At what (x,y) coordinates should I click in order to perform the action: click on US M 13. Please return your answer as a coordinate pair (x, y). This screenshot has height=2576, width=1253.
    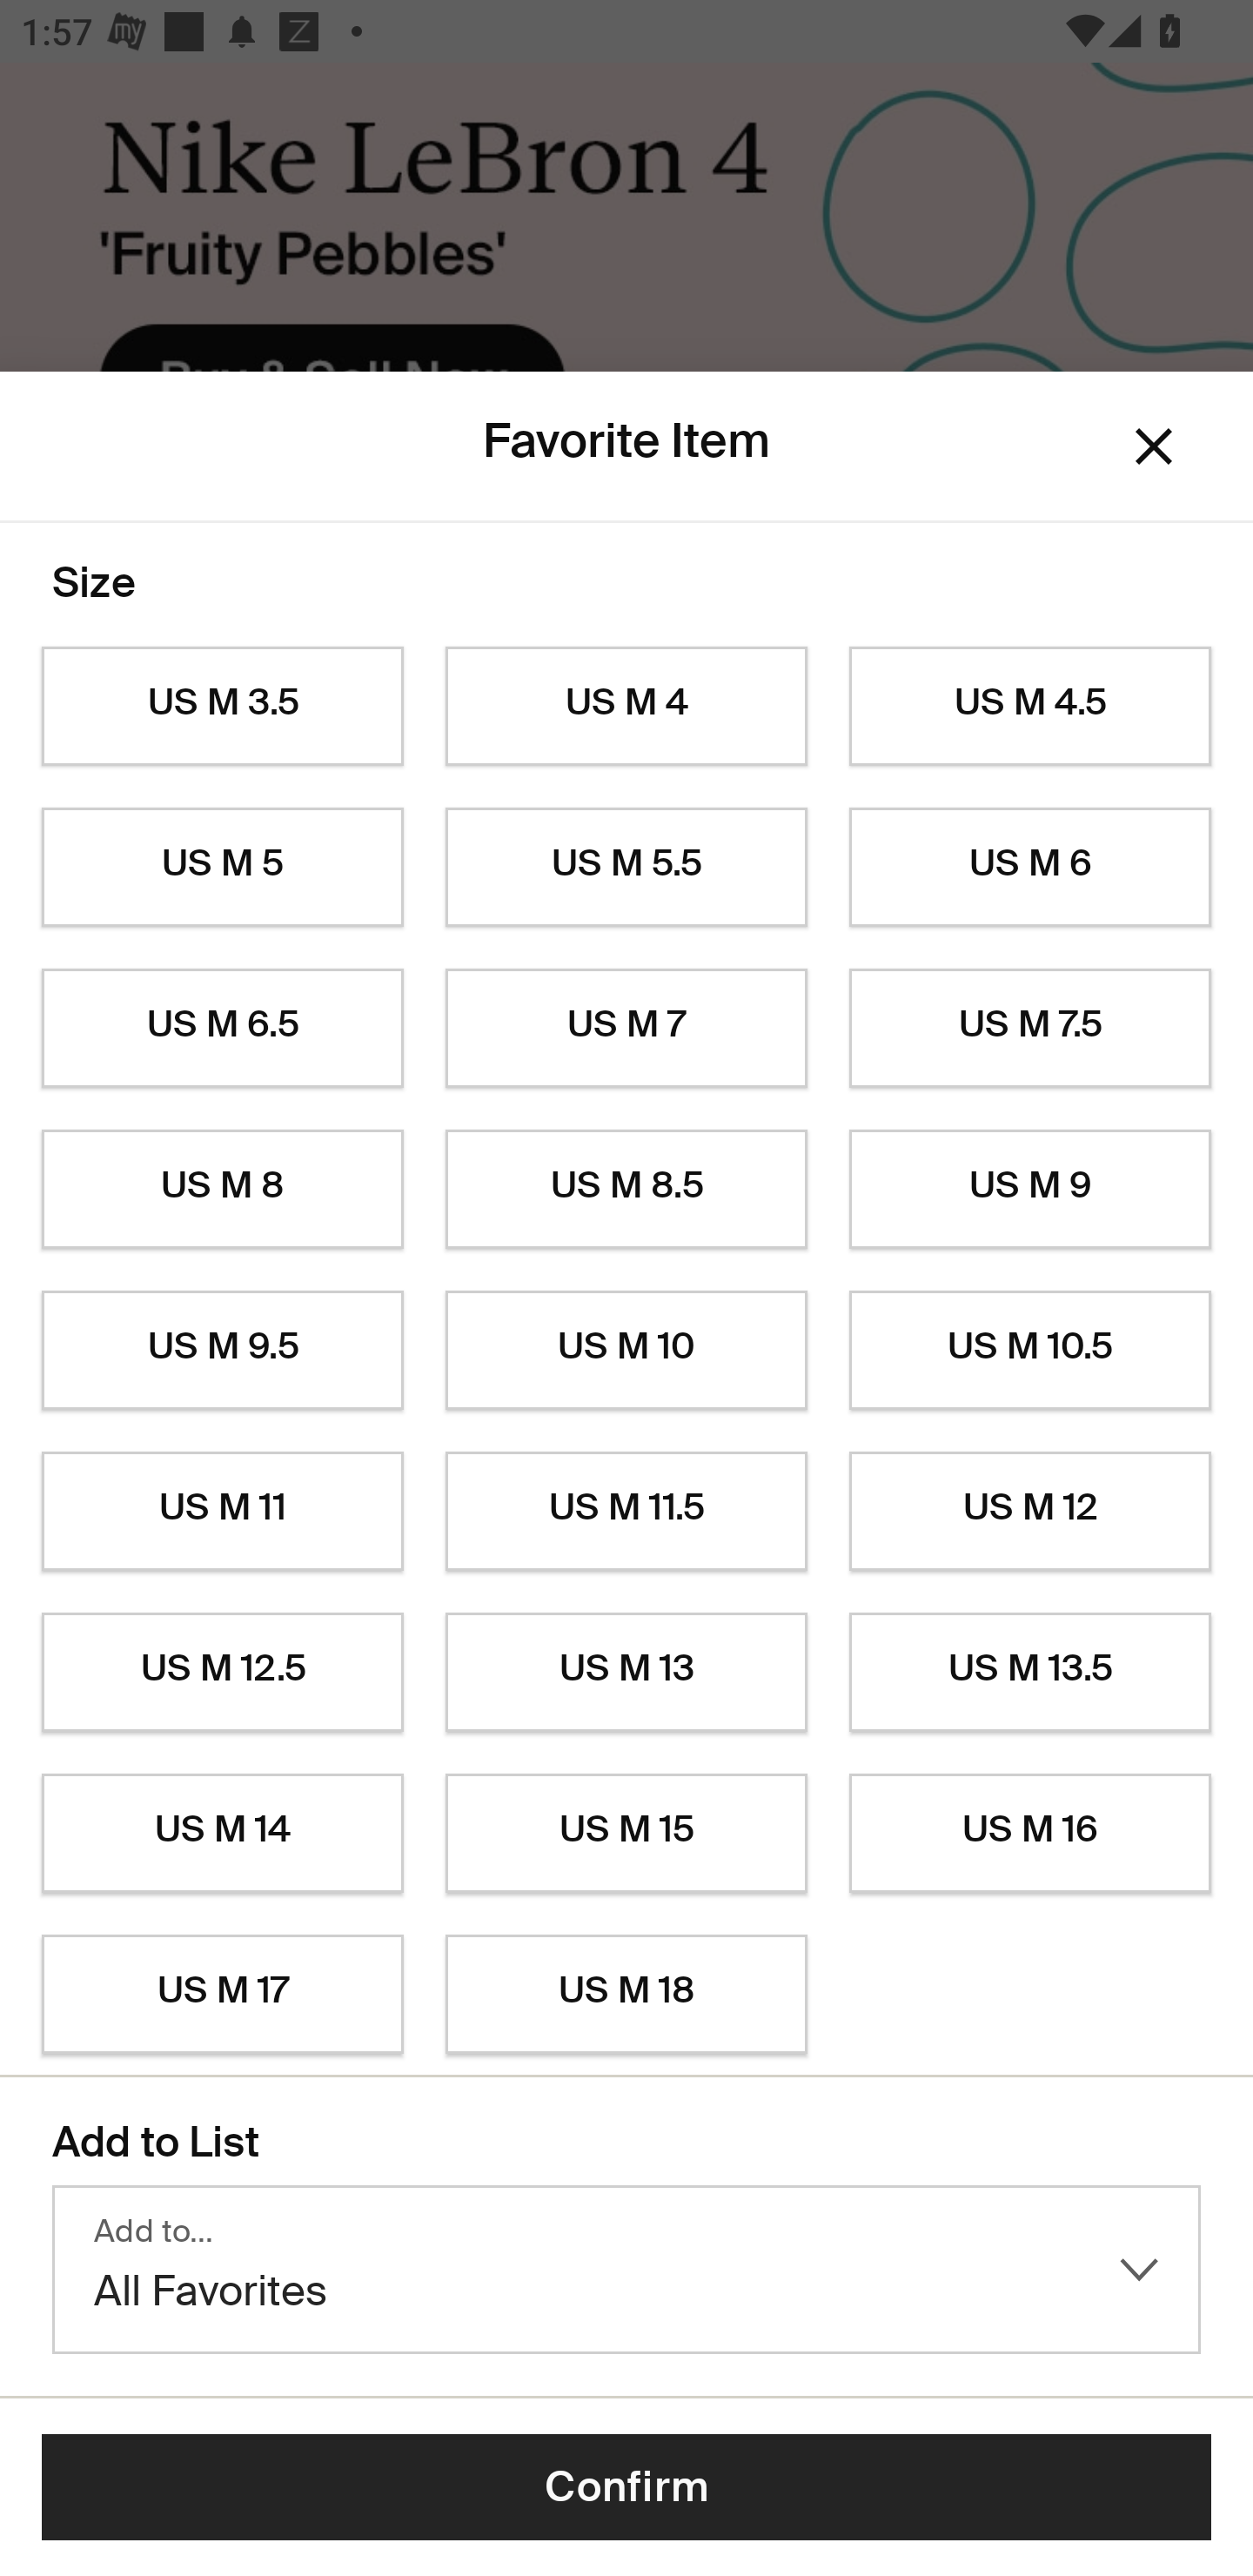
    Looking at the image, I should click on (626, 1673).